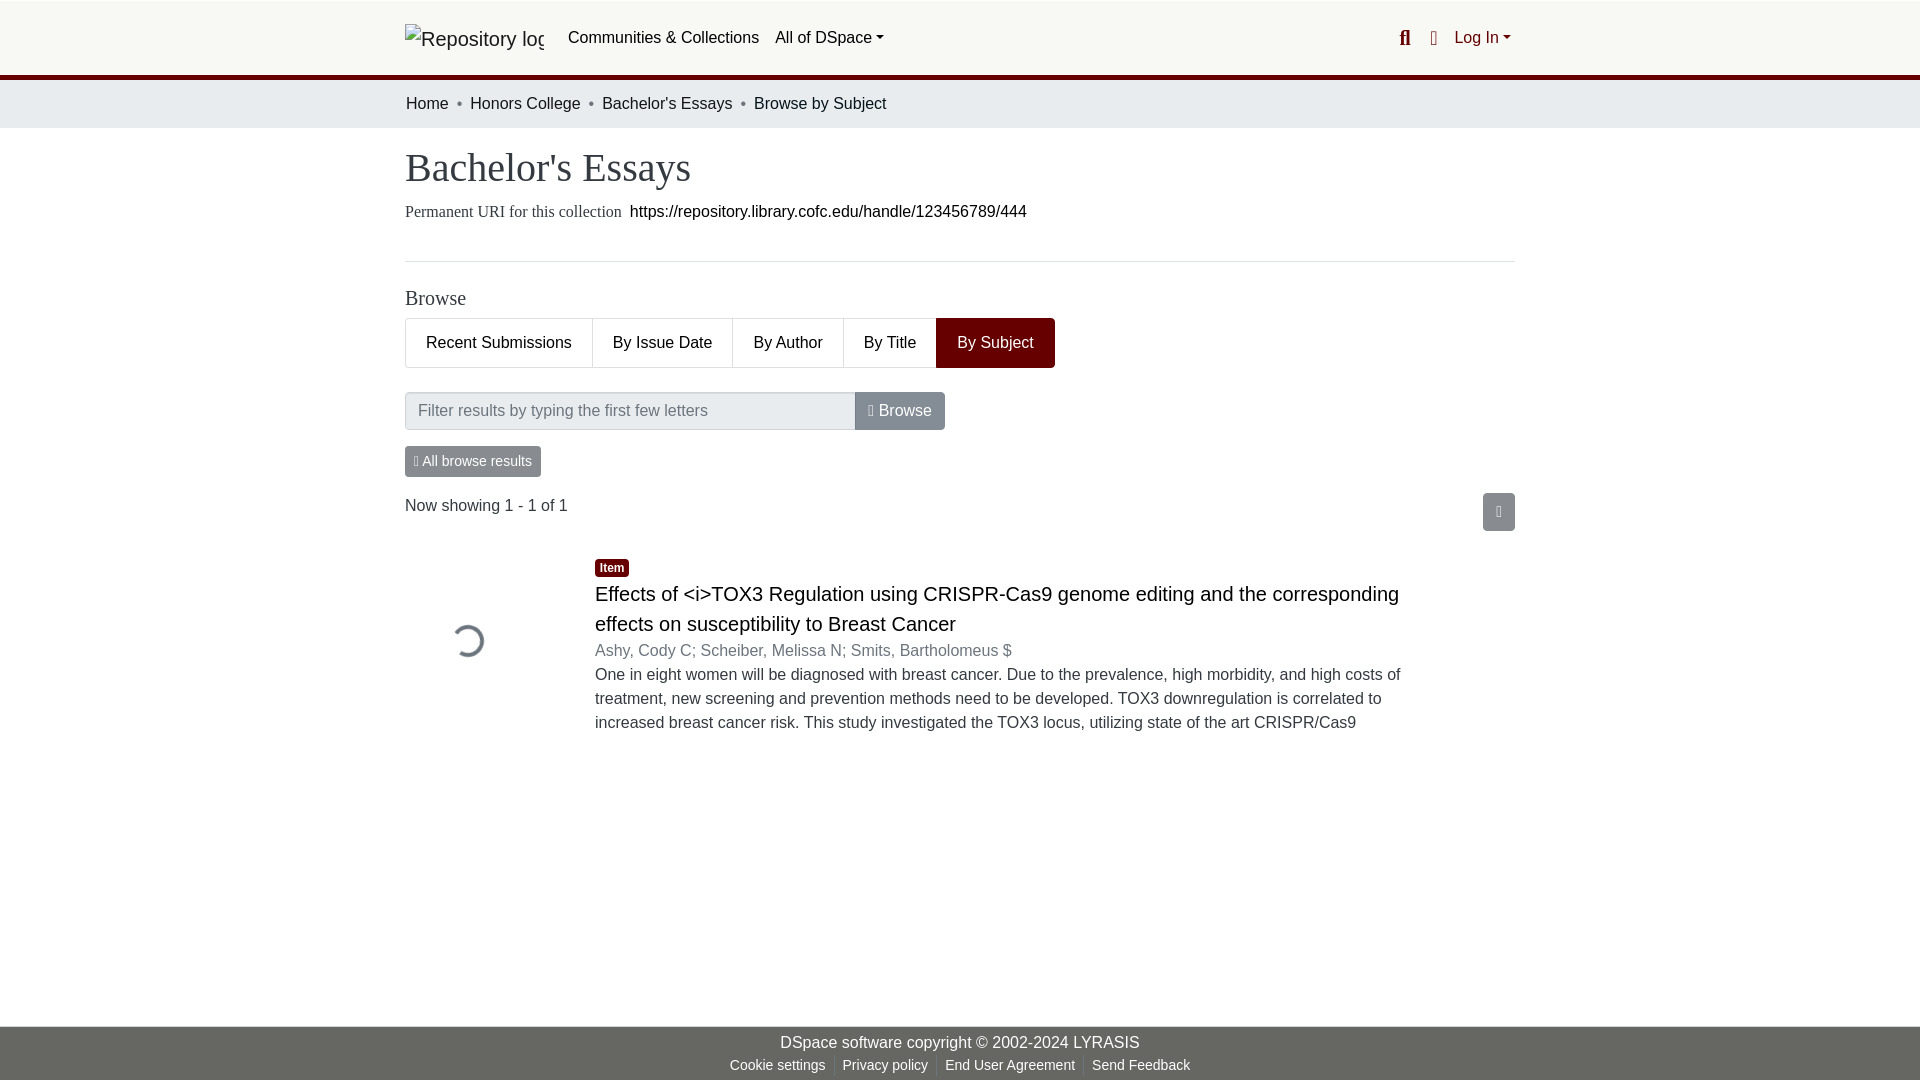 Image resolution: width=1920 pixels, height=1080 pixels. What do you see at coordinates (1432, 37) in the screenshot?
I see `Language switch` at bounding box center [1432, 37].